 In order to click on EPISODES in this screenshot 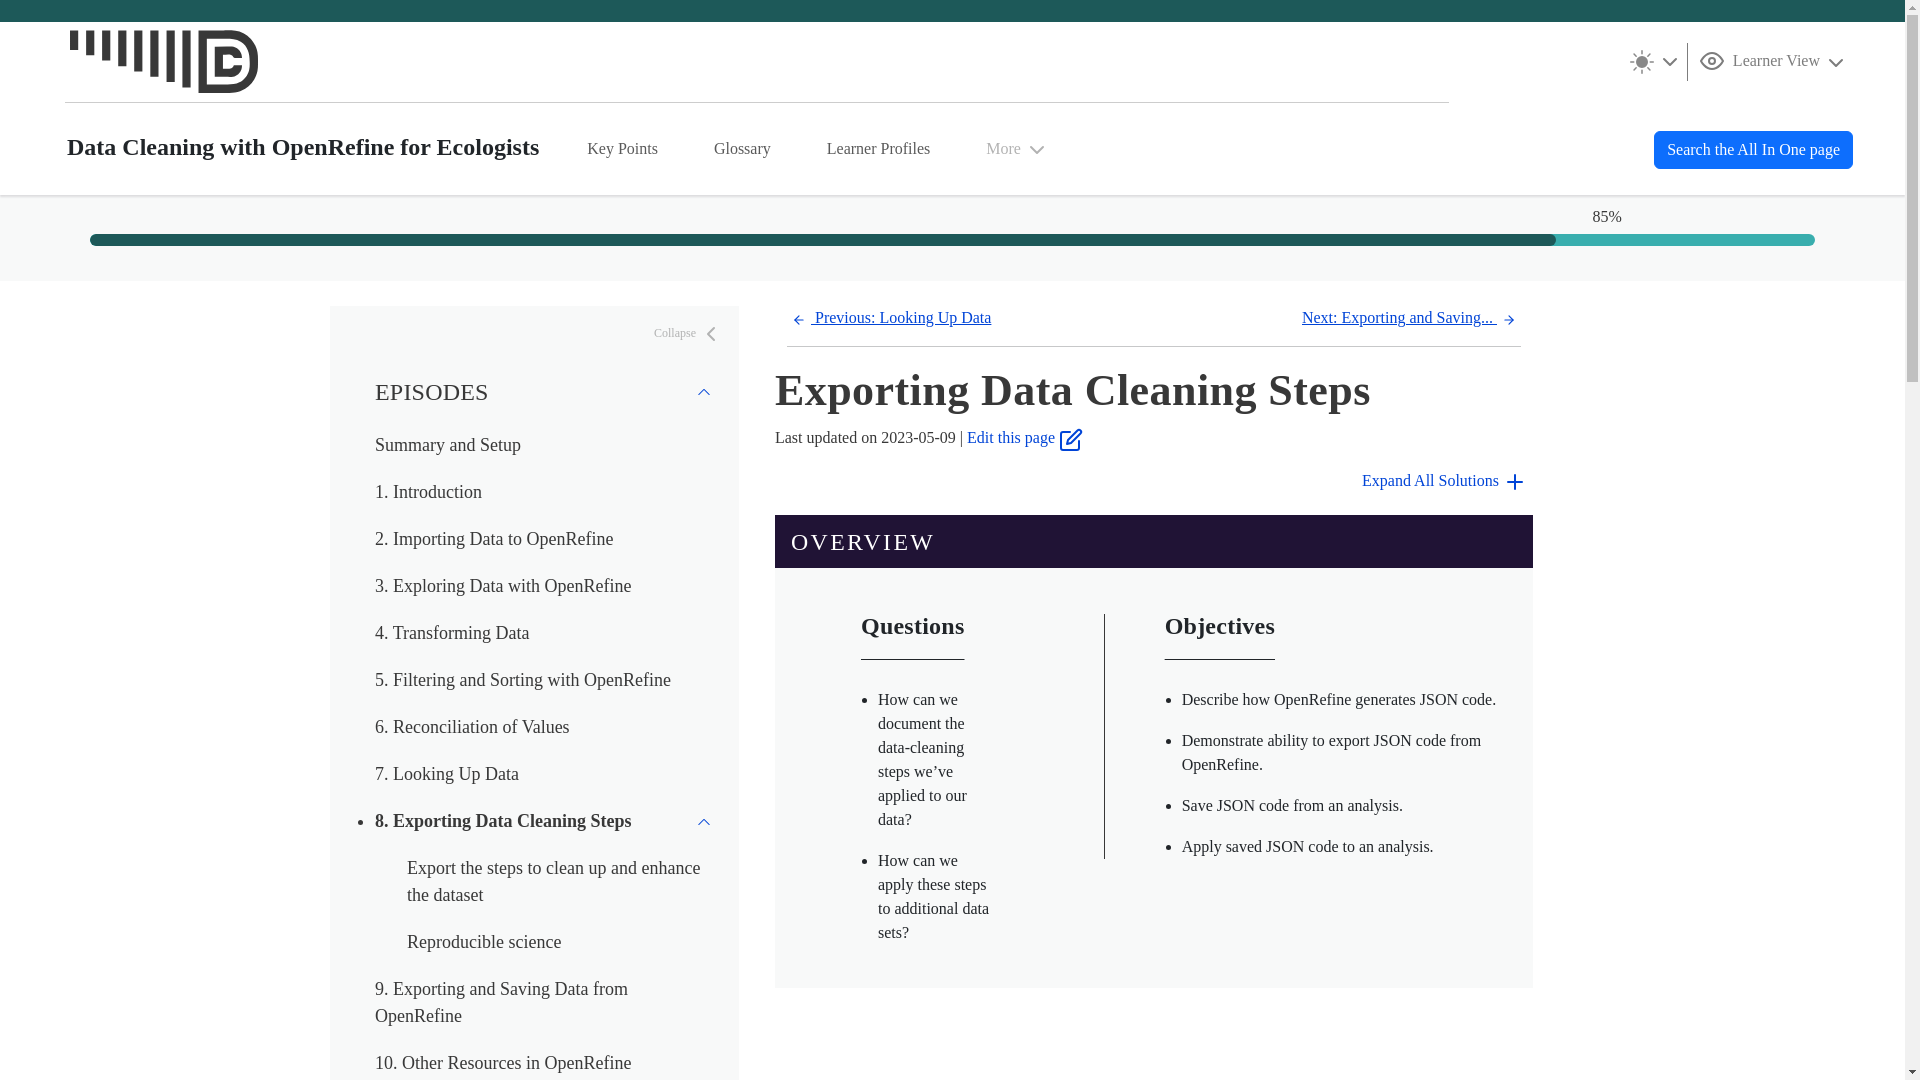, I will do `click(544, 391)`.